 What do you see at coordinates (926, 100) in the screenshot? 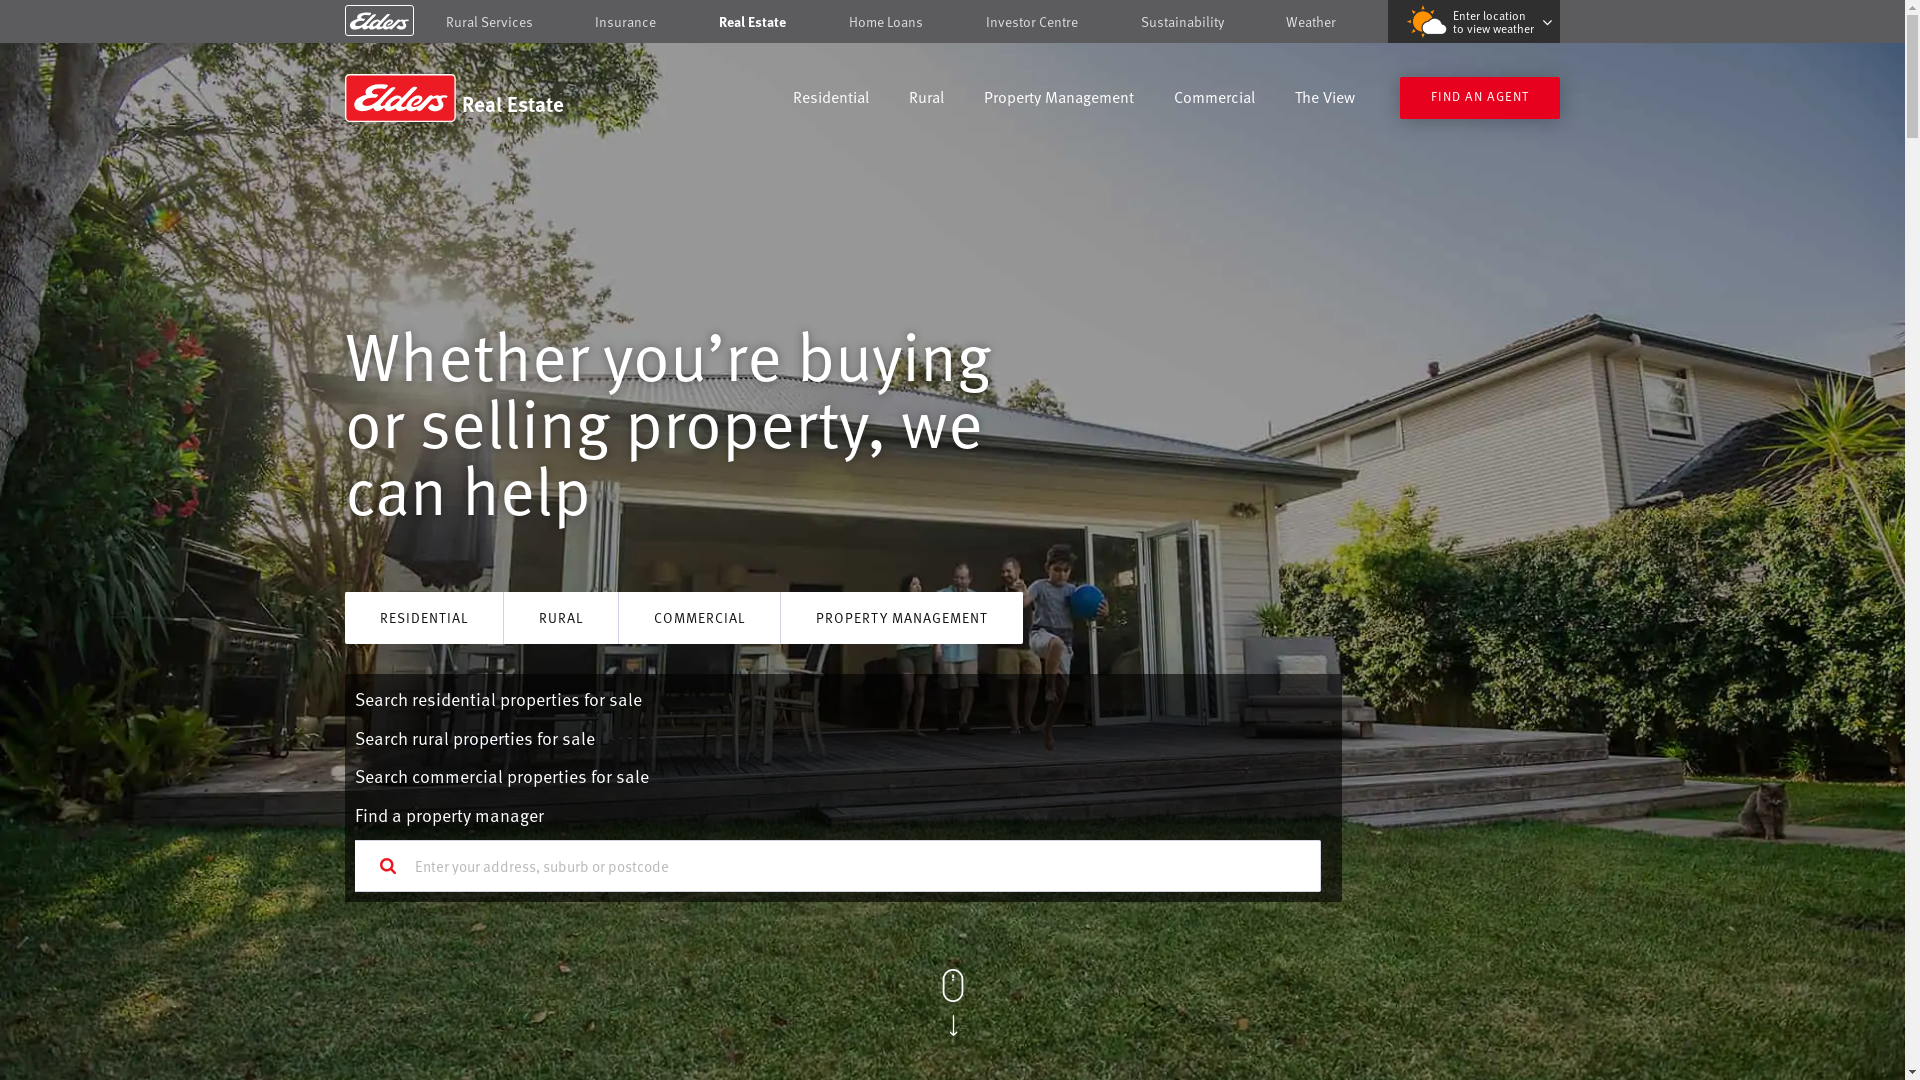
I see `Rural` at bounding box center [926, 100].